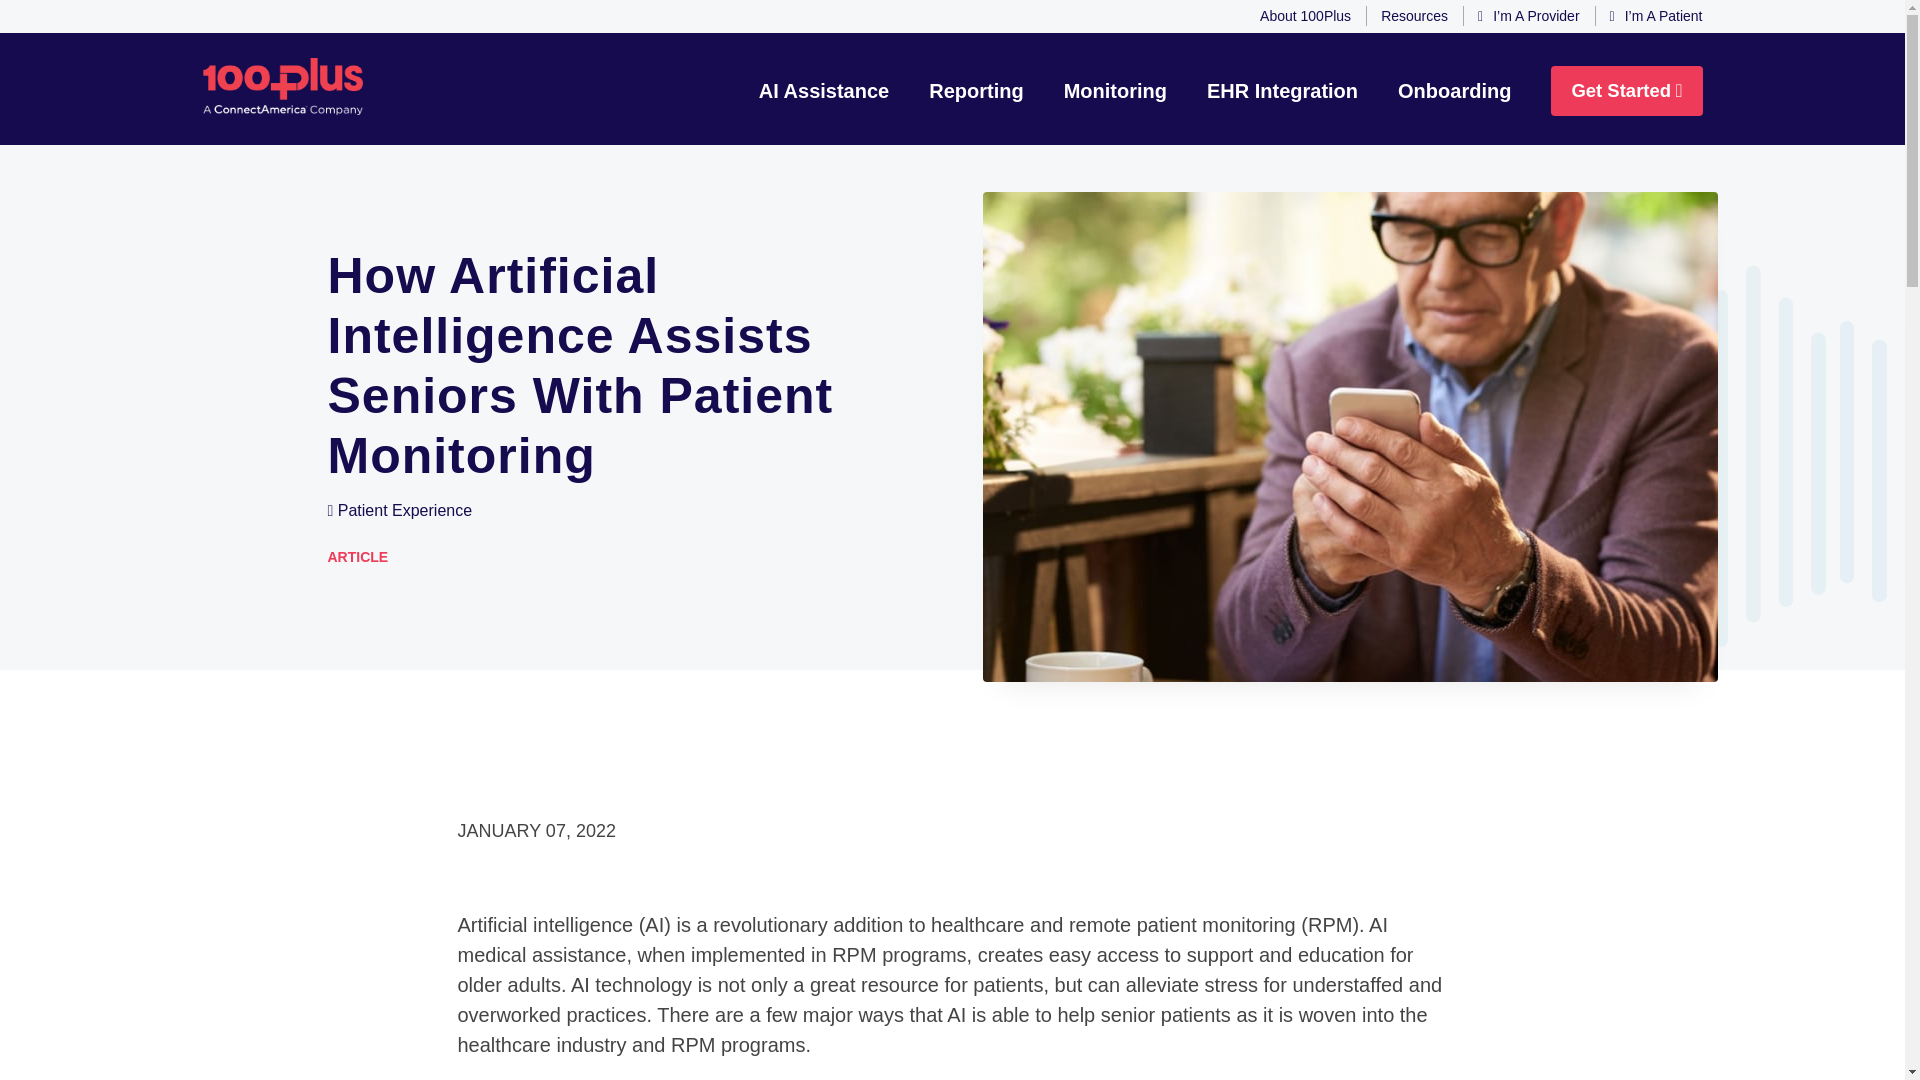 This screenshot has width=1920, height=1080. What do you see at coordinates (1414, 16) in the screenshot?
I see `Resources` at bounding box center [1414, 16].